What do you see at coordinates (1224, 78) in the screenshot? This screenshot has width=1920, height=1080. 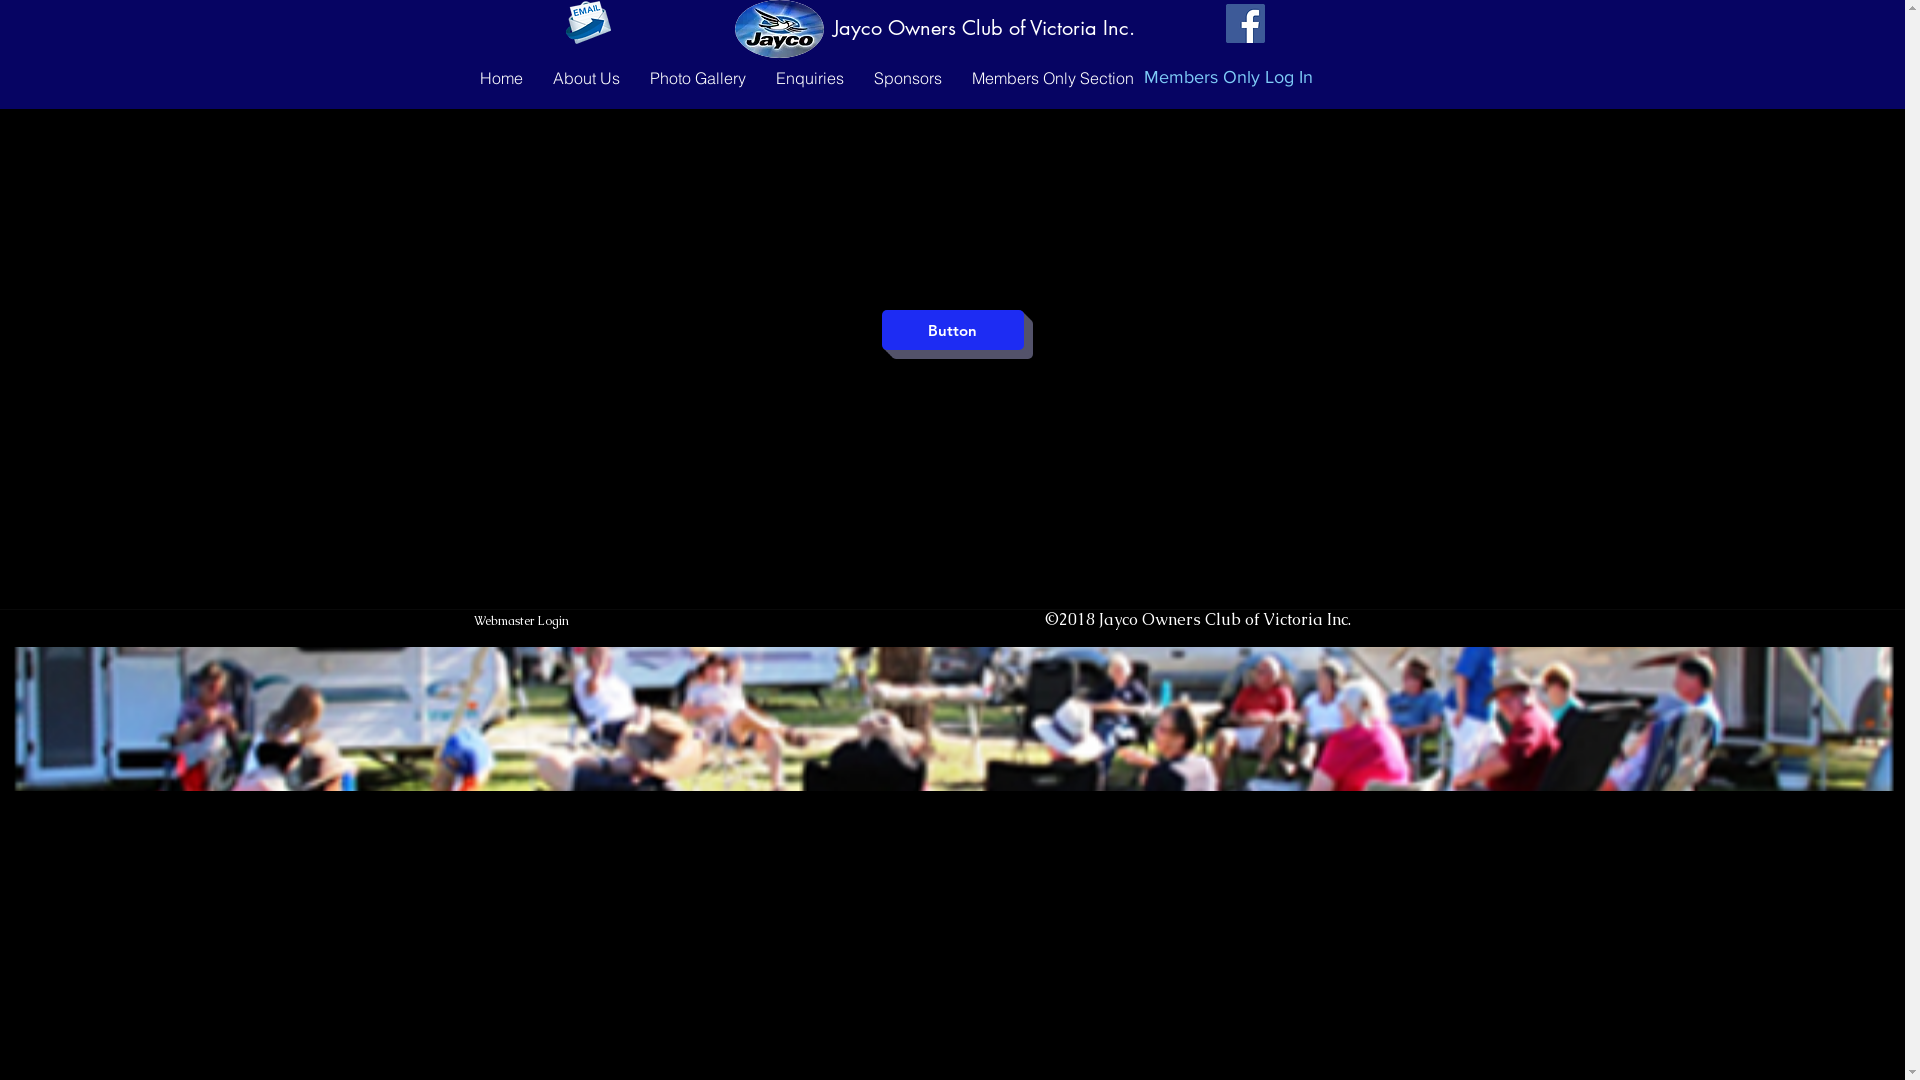 I see `Members Only Log In` at bounding box center [1224, 78].